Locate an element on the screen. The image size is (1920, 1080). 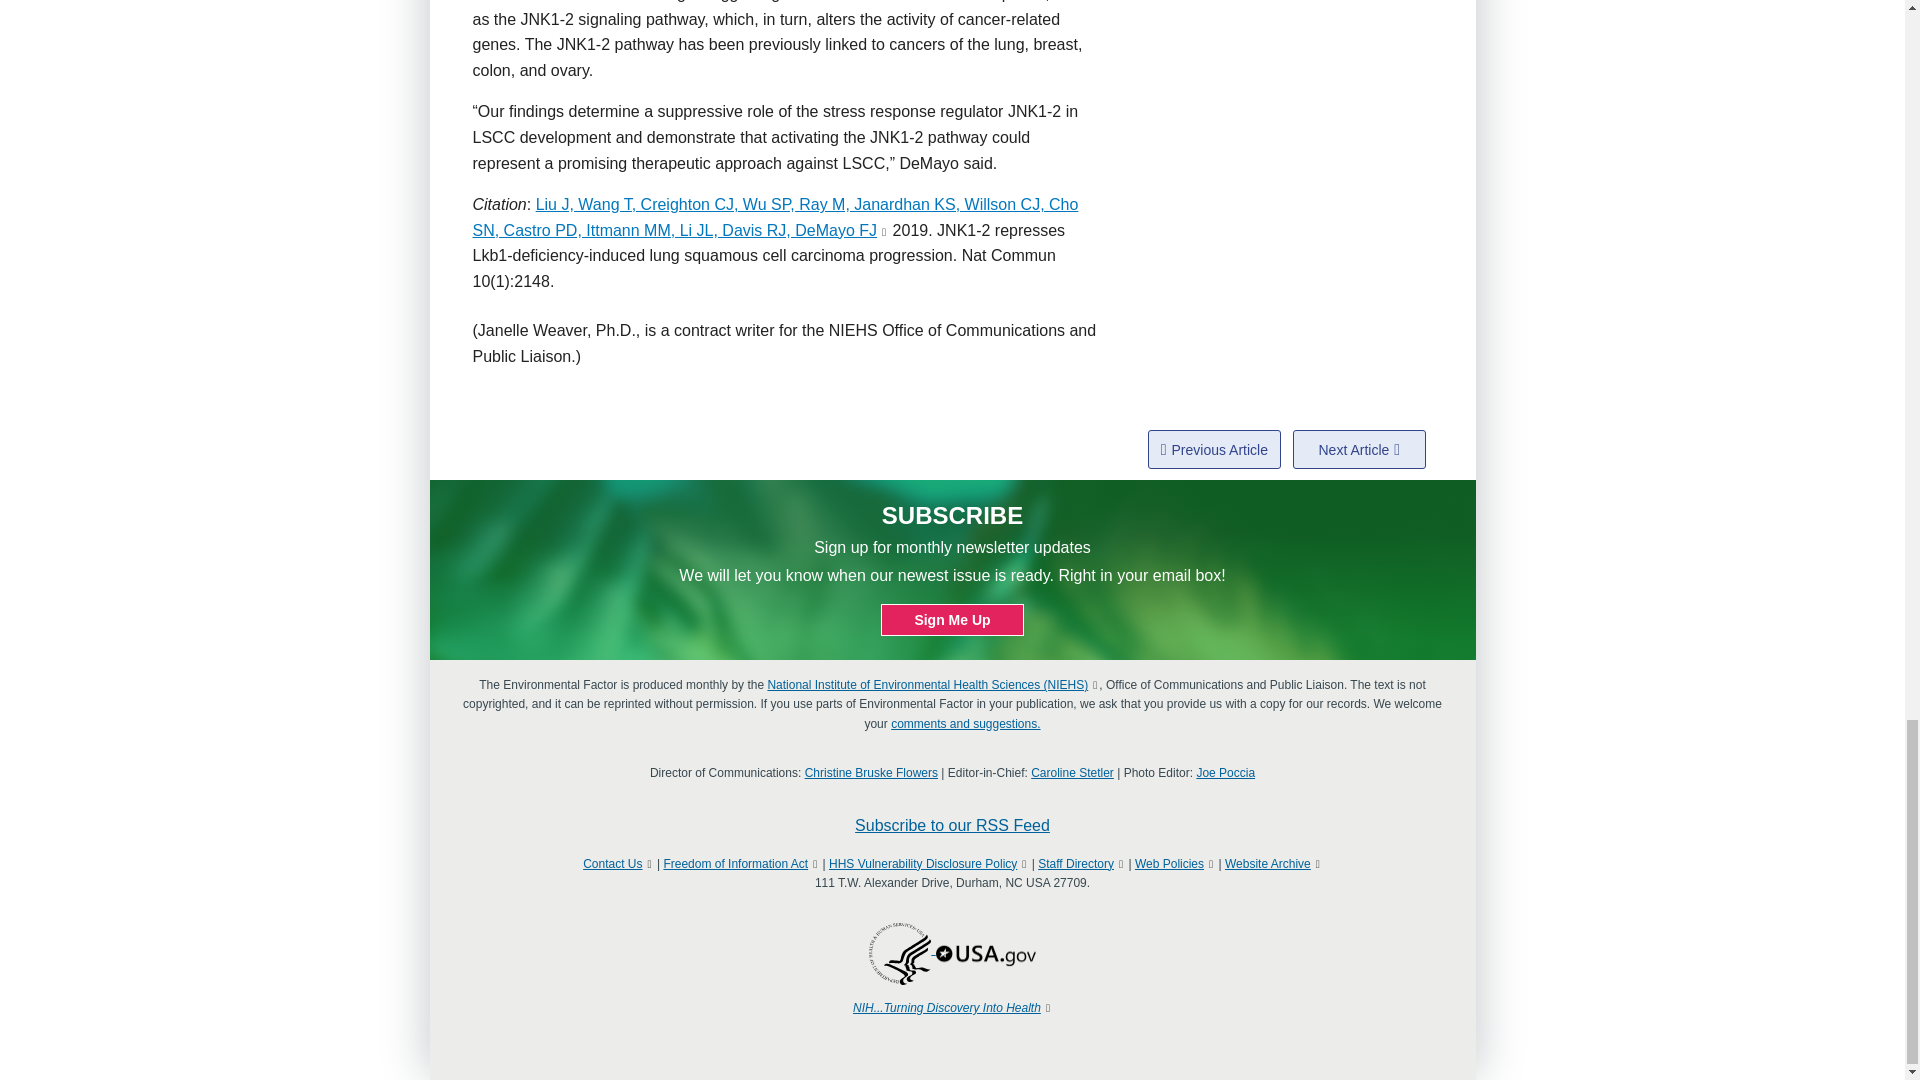
Previous Article is located at coordinates (1214, 449).